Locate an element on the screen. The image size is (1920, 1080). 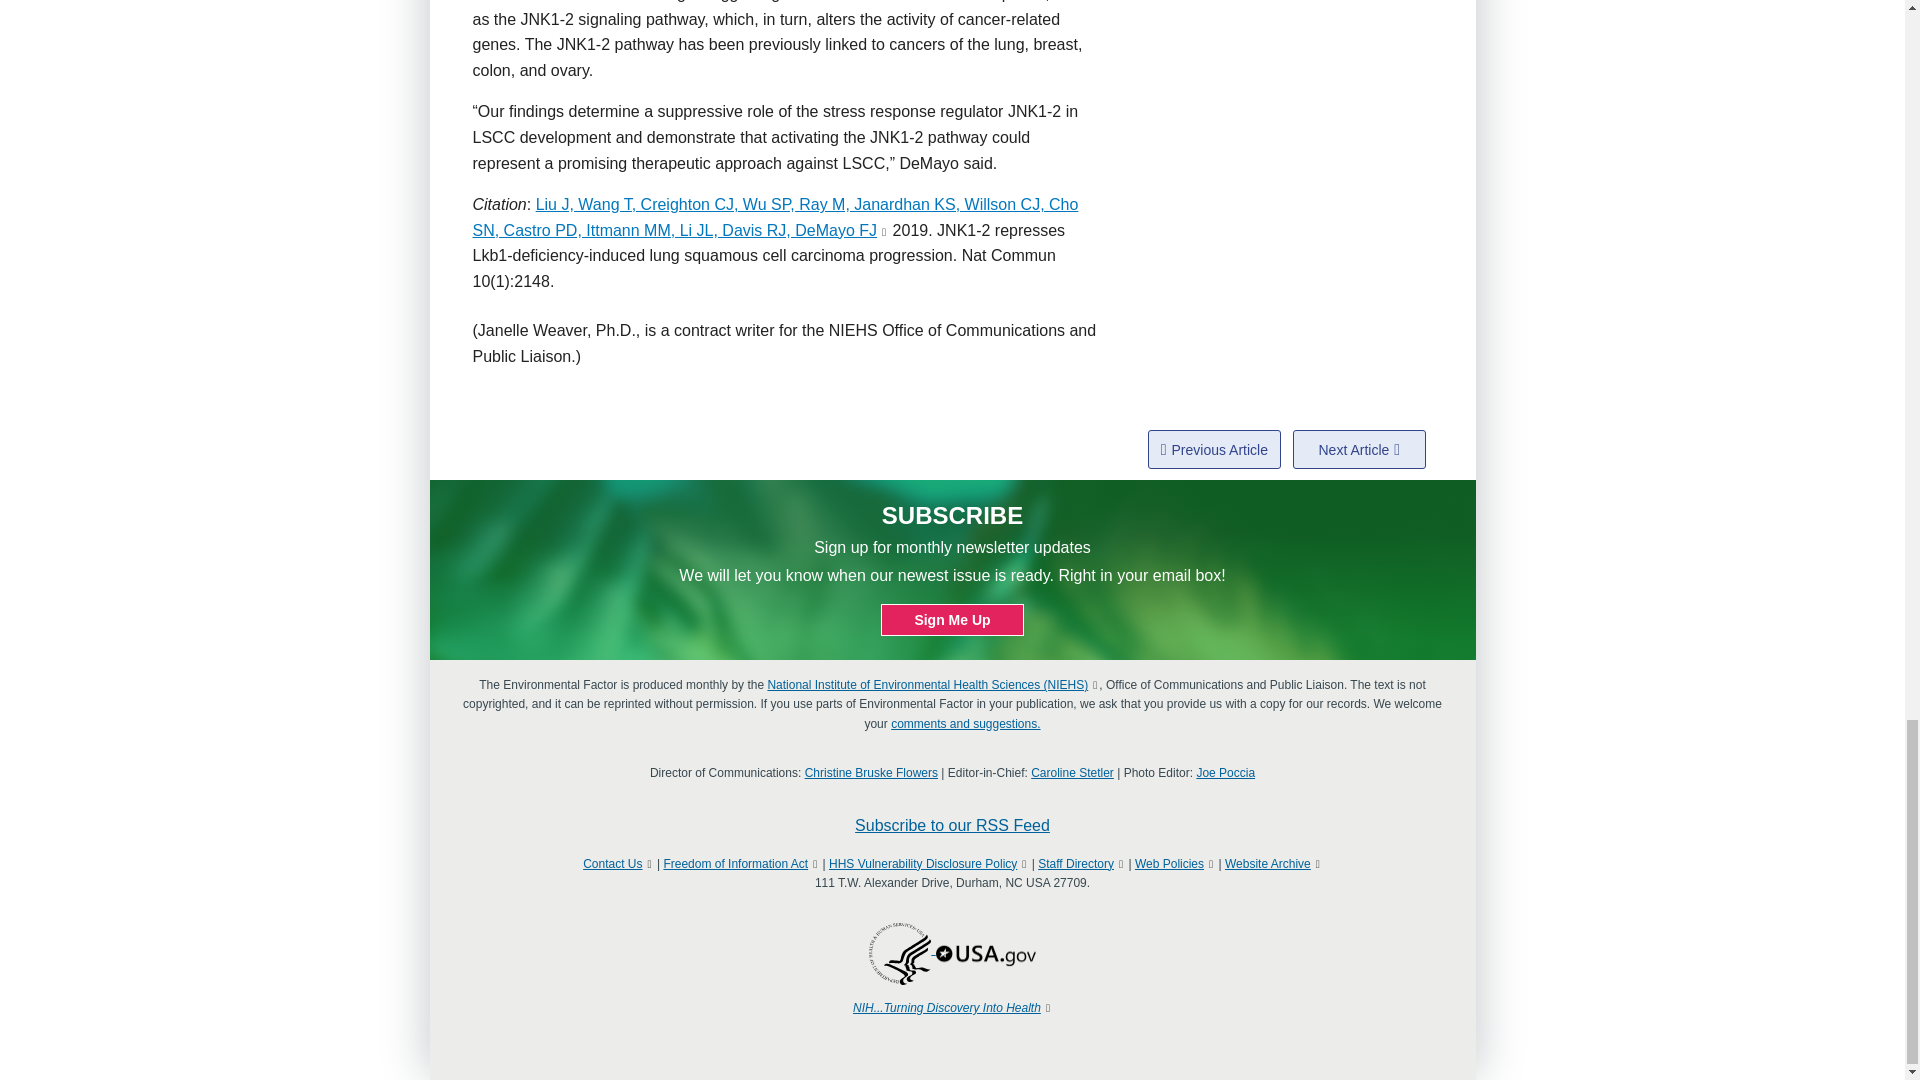
Previous Article is located at coordinates (1214, 449).